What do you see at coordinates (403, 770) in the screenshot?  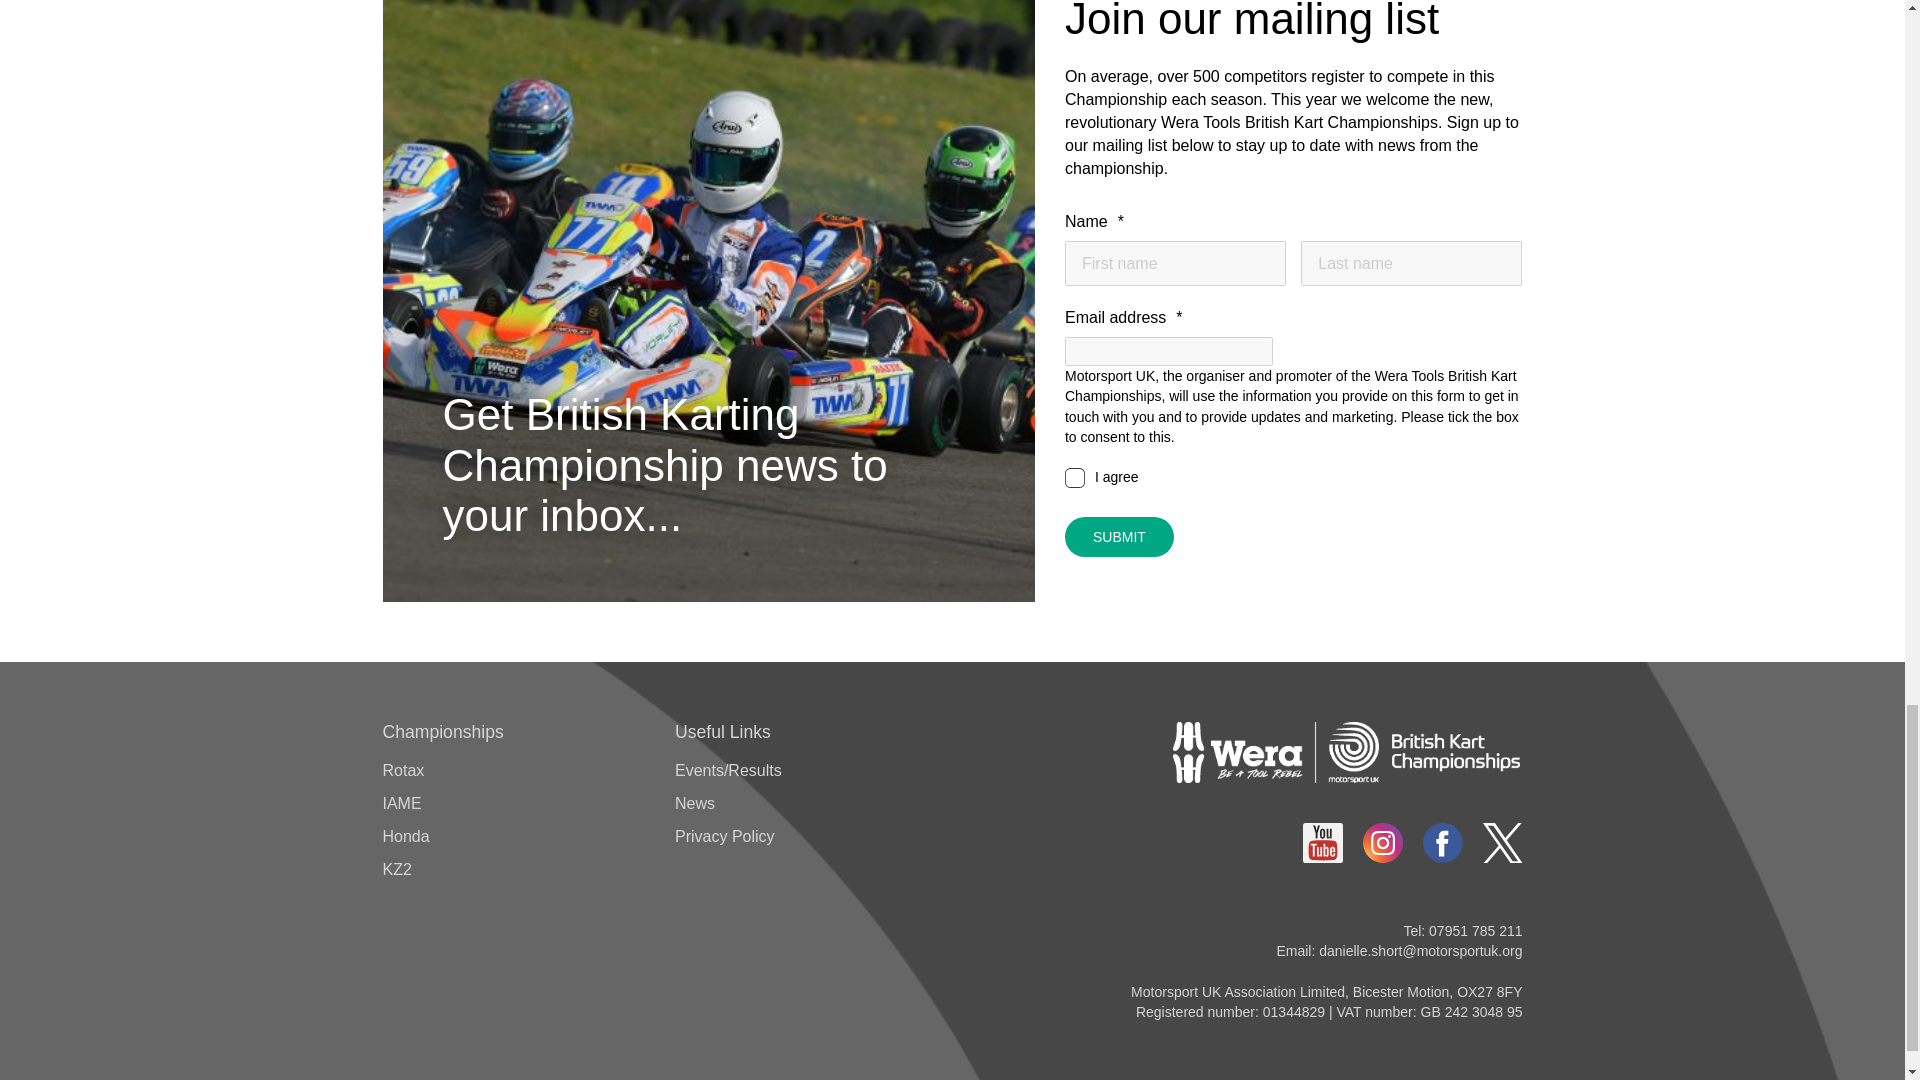 I see `Rotax` at bounding box center [403, 770].